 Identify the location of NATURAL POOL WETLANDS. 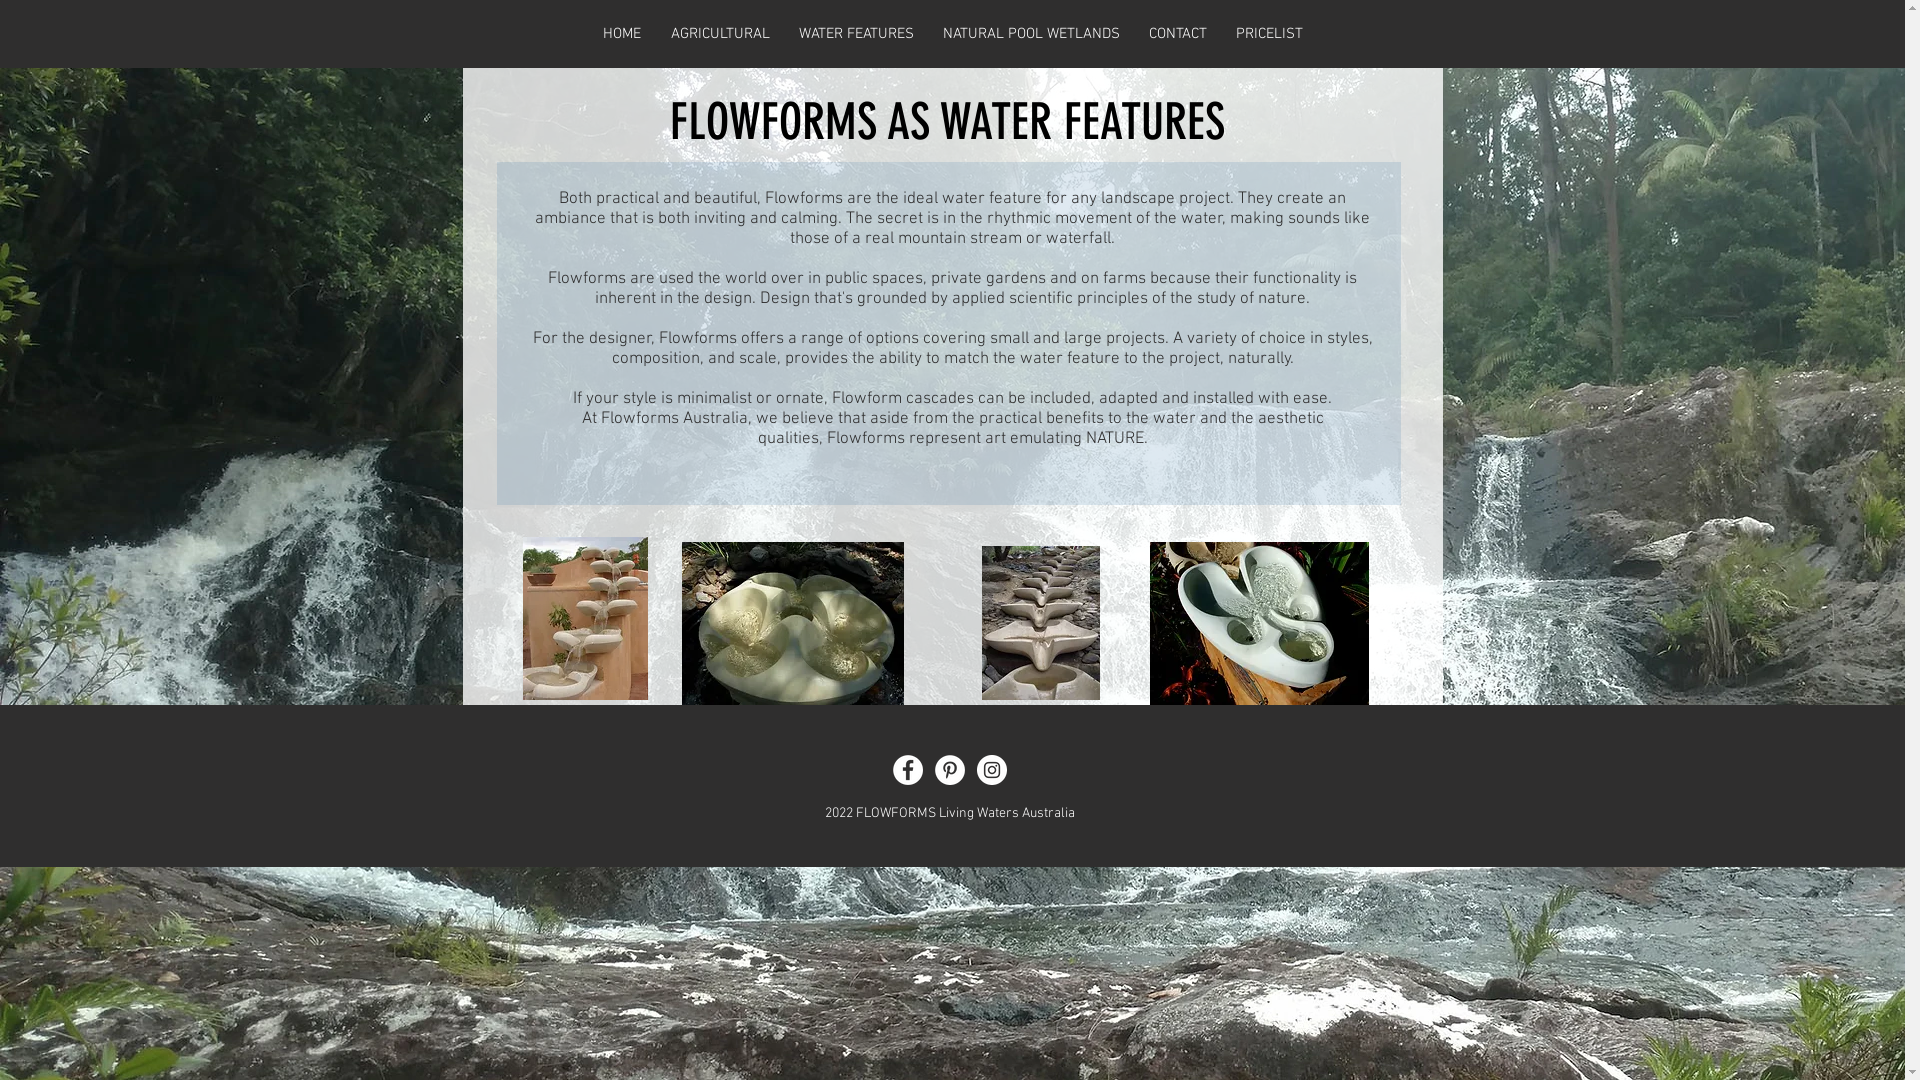
(1031, 34).